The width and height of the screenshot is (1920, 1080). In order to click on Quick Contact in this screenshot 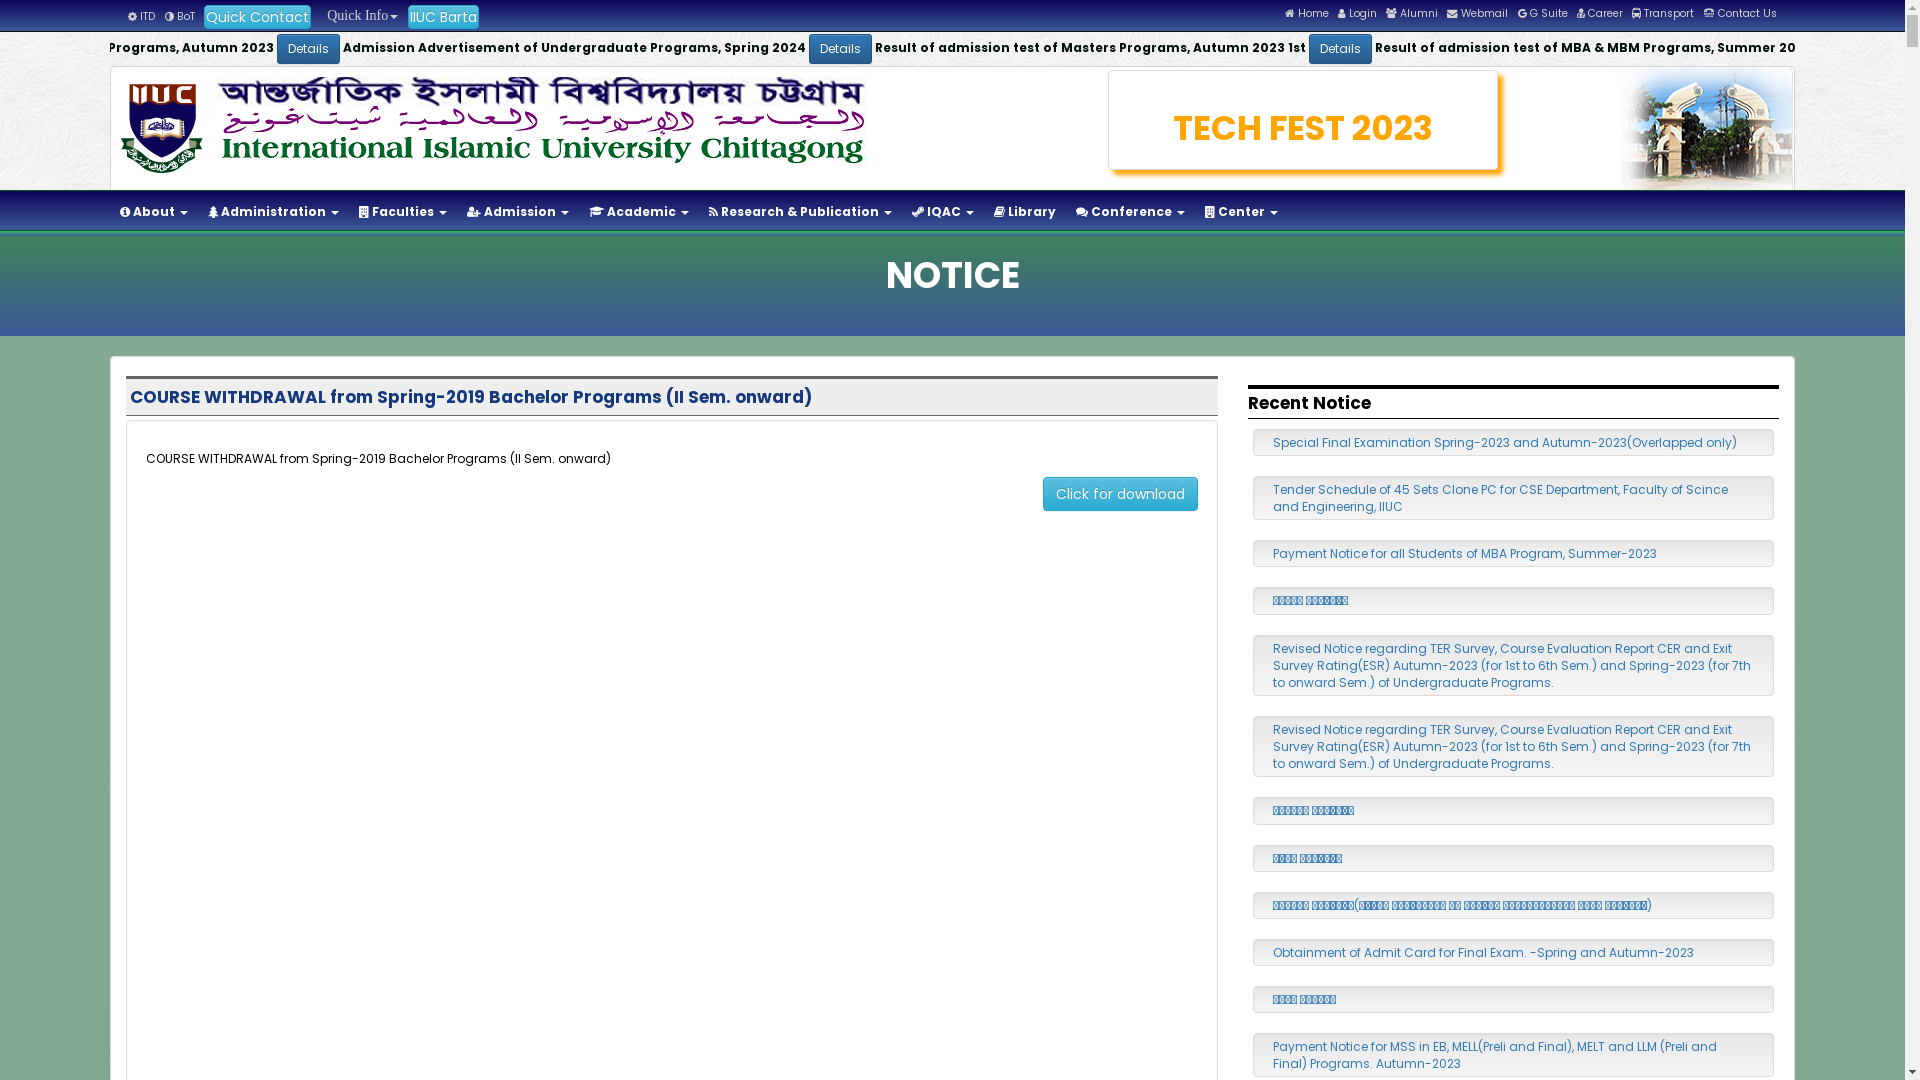, I will do `click(258, 17)`.